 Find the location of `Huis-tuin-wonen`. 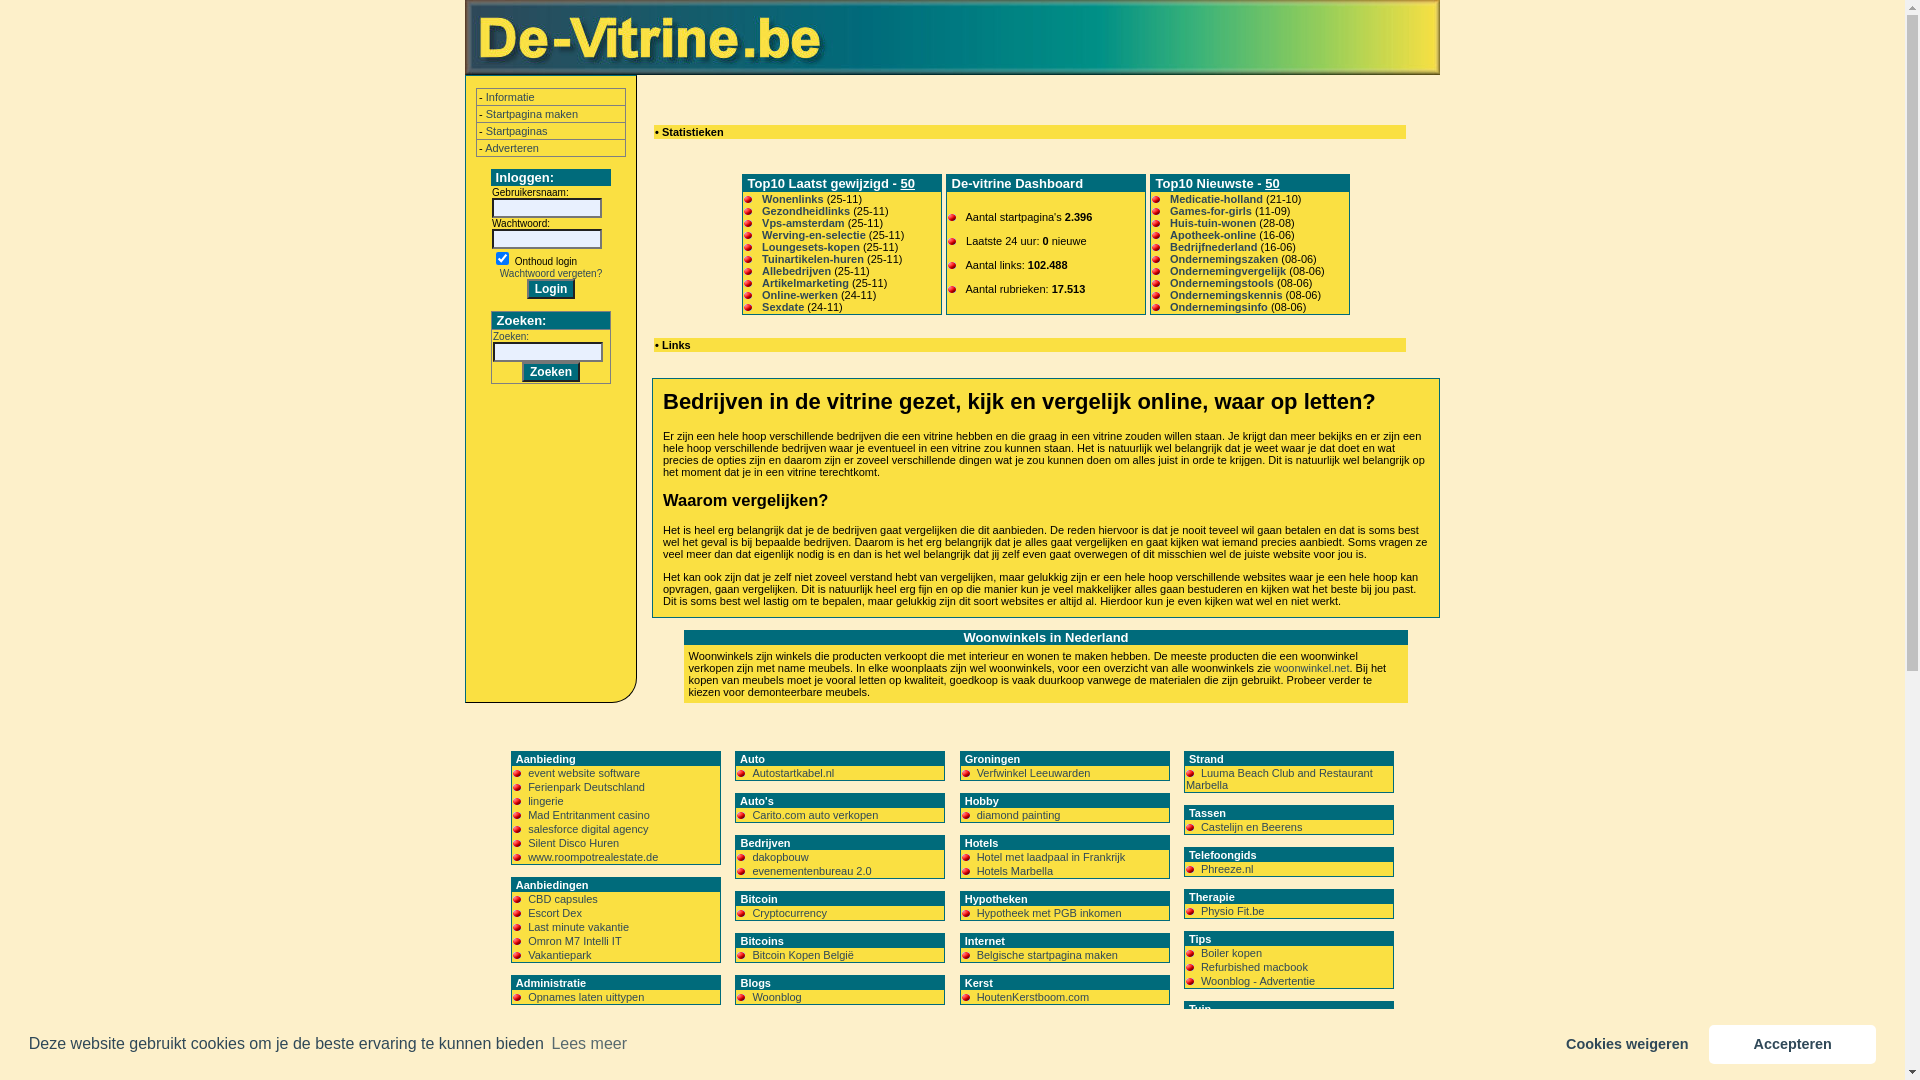

Huis-tuin-wonen is located at coordinates (1213, 223).